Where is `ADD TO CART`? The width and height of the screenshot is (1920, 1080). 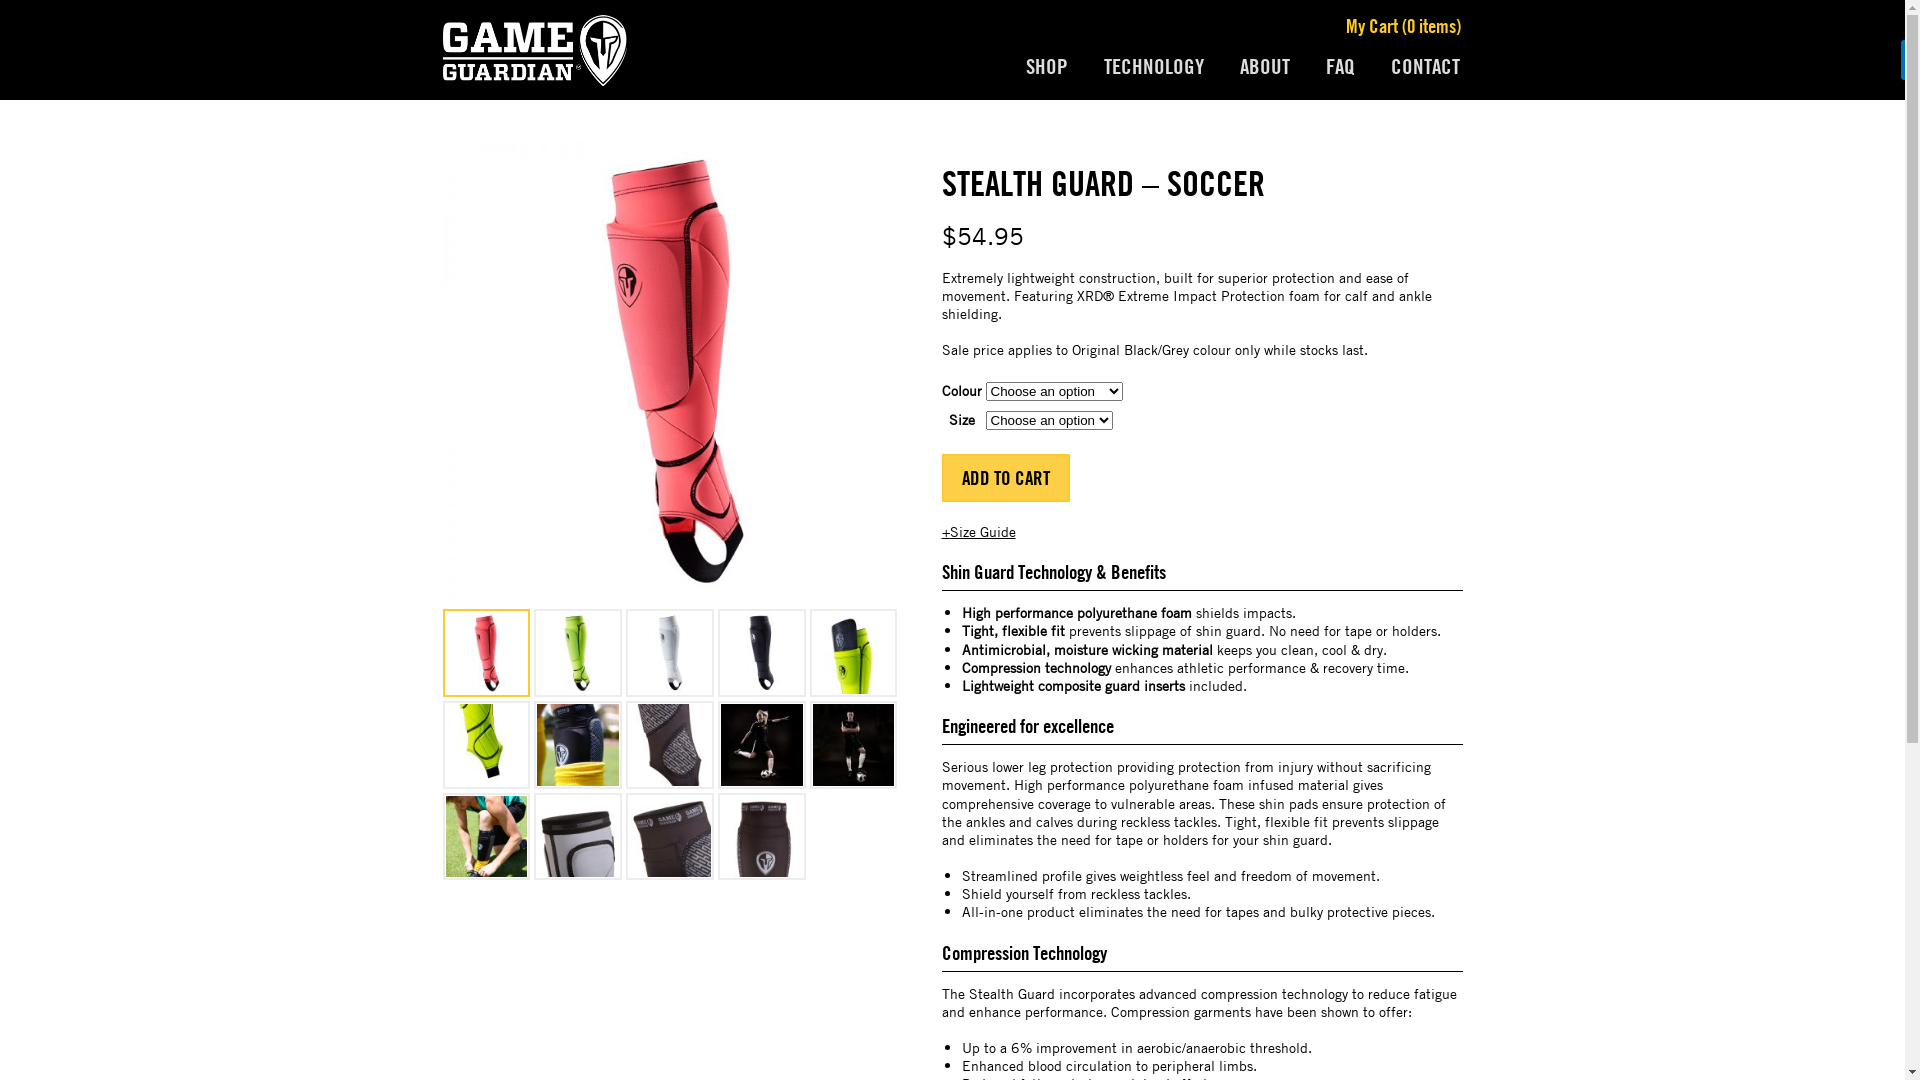
ADD TO CART is located at coordinates (1006, 478).